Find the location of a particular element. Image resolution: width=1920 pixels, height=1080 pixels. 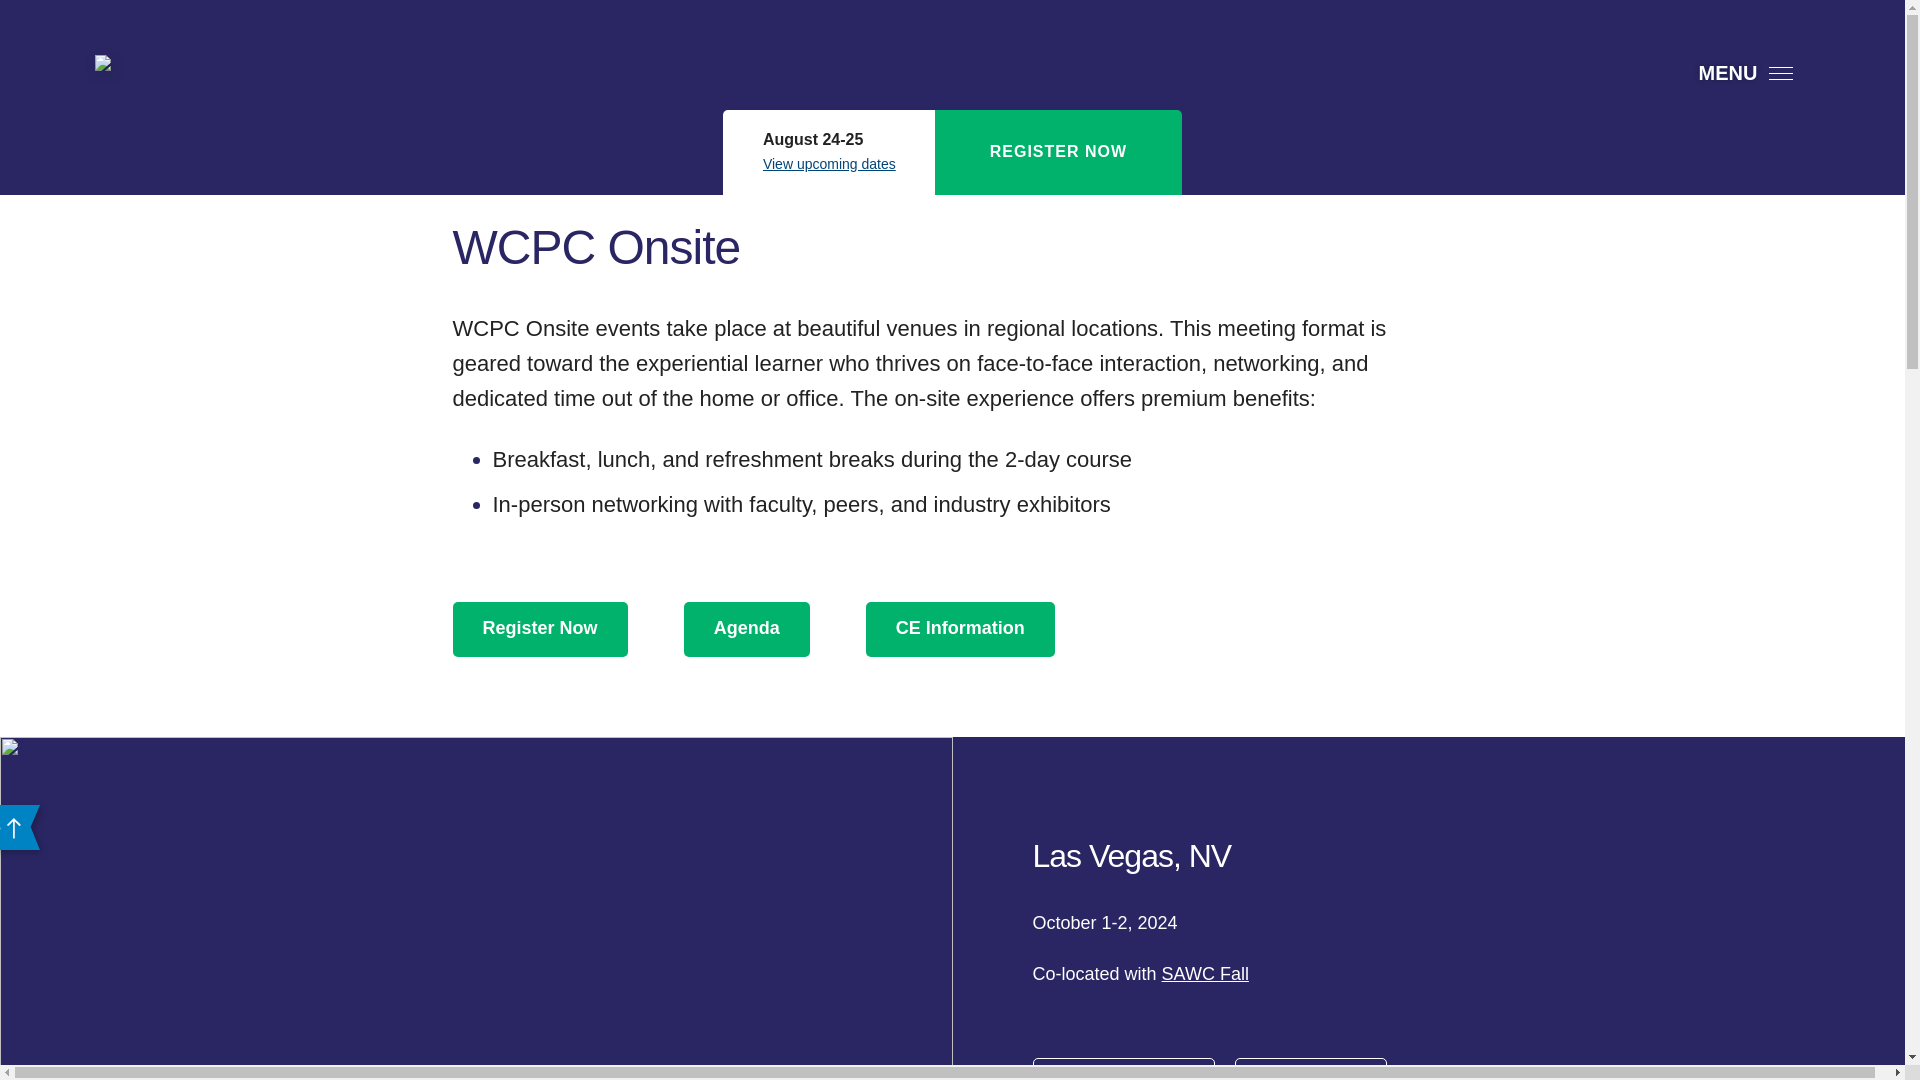

Register Now is located at coordinates (539, 628).